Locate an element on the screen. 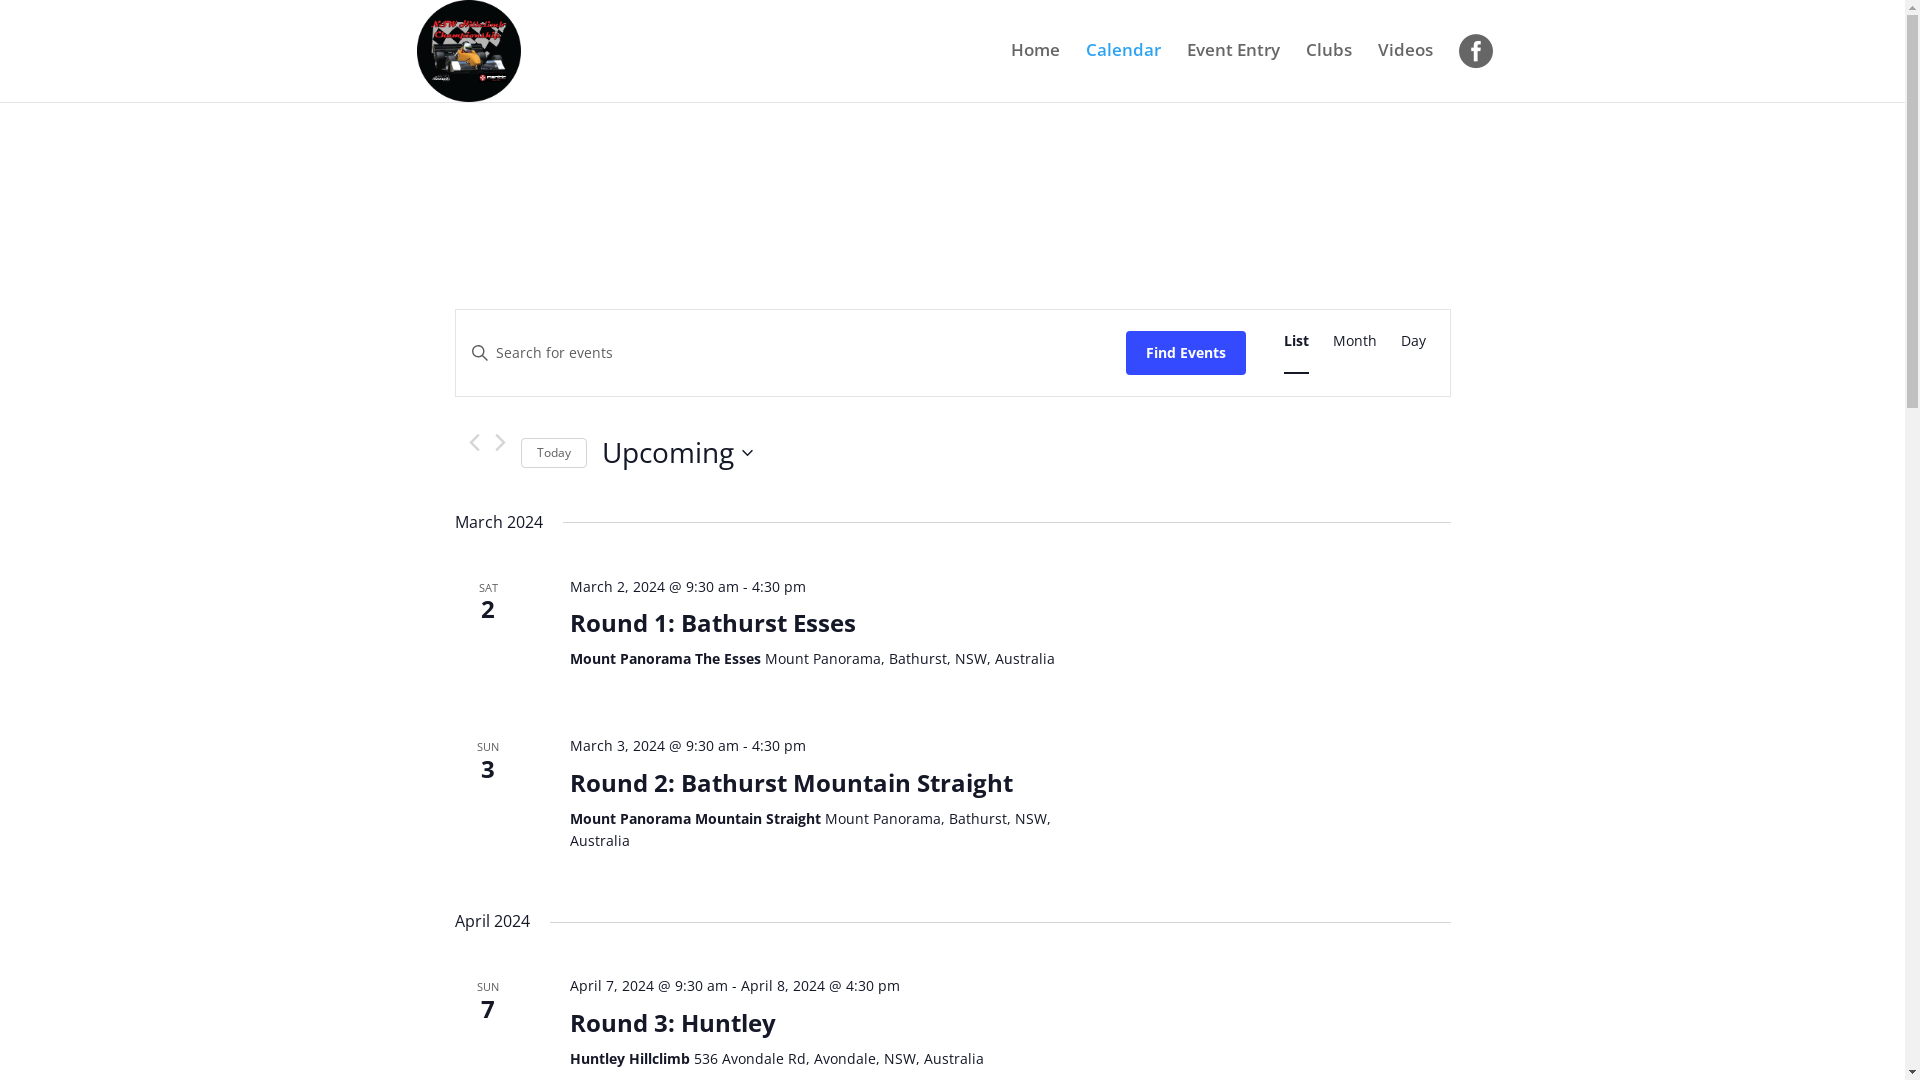  Clubs is located at coordinates (1329, 67).